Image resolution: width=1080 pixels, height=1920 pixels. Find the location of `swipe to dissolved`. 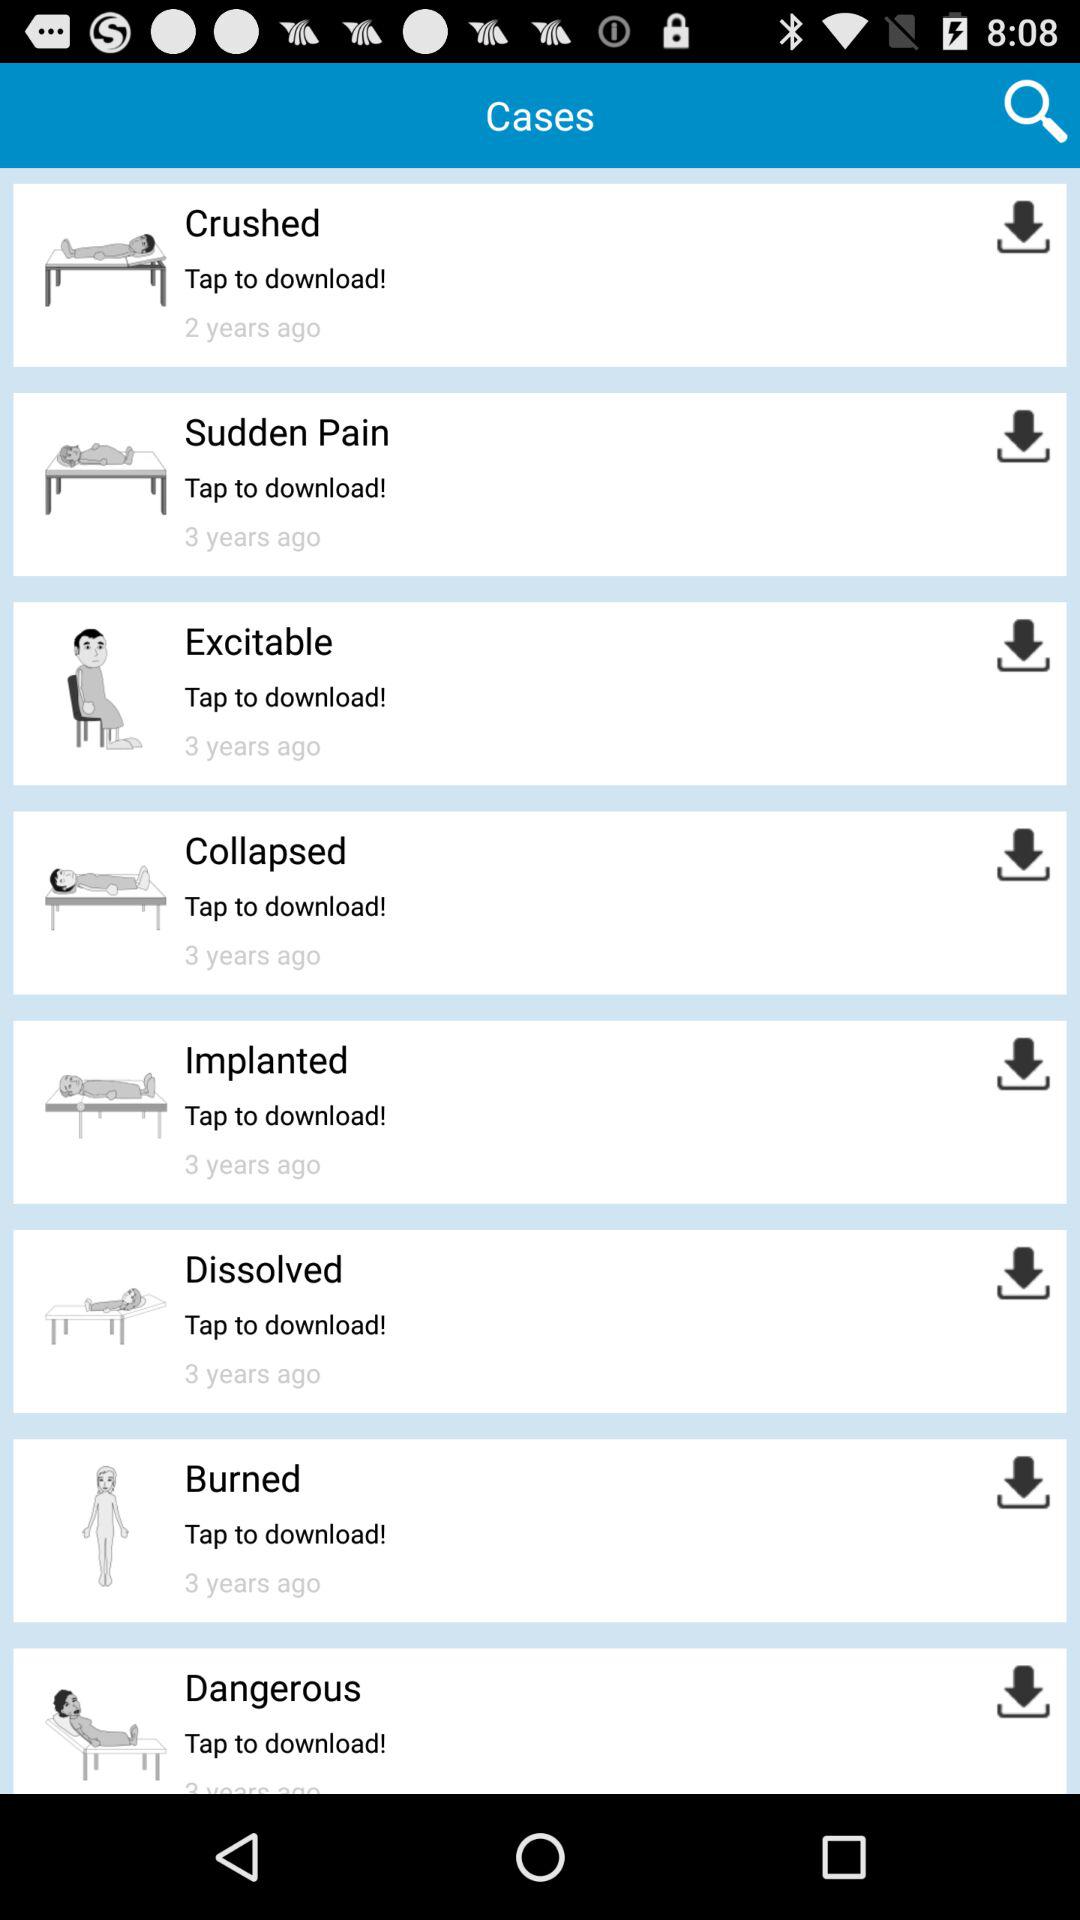

swipe to dissolved is located at coordinates (264, 1268).